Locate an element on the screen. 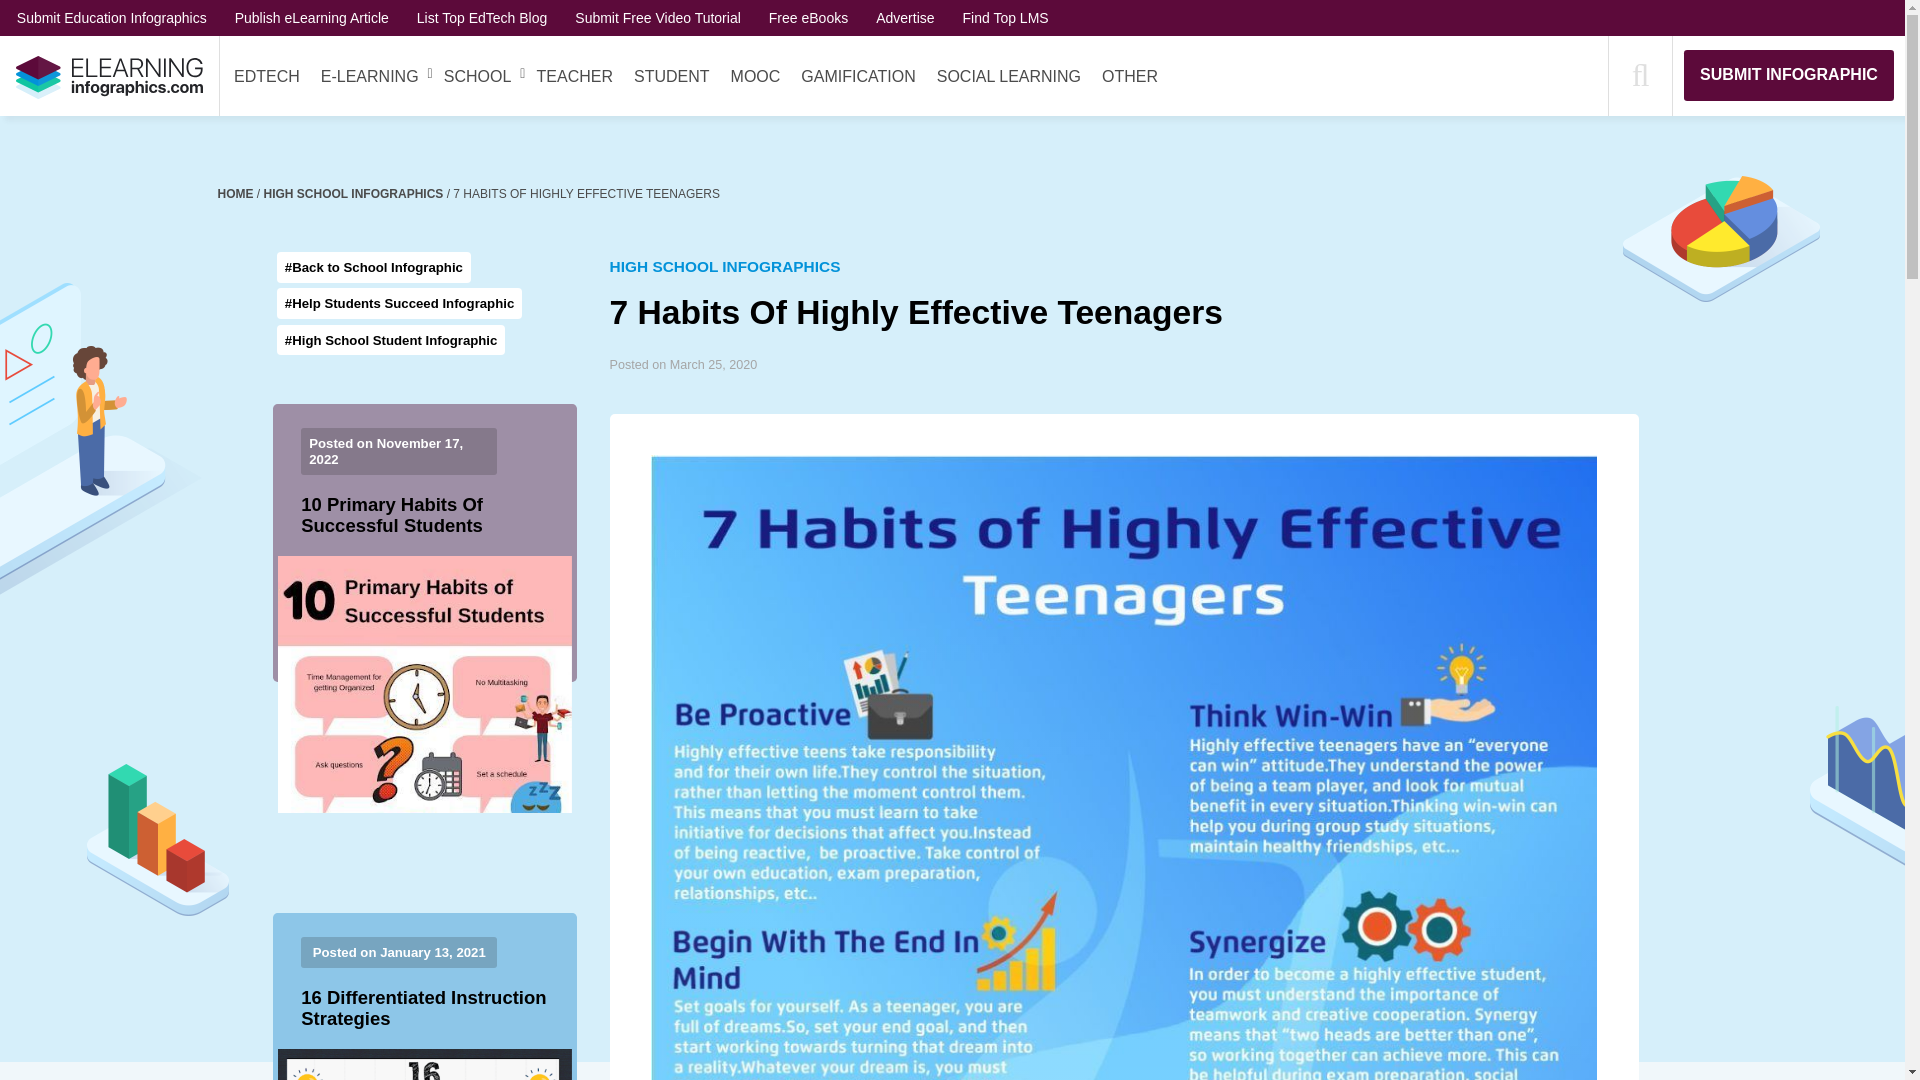 Image resolution: width=1920 pixels, height=1080 pixels. Teacher Infographics is located at coordinates (574, 76).